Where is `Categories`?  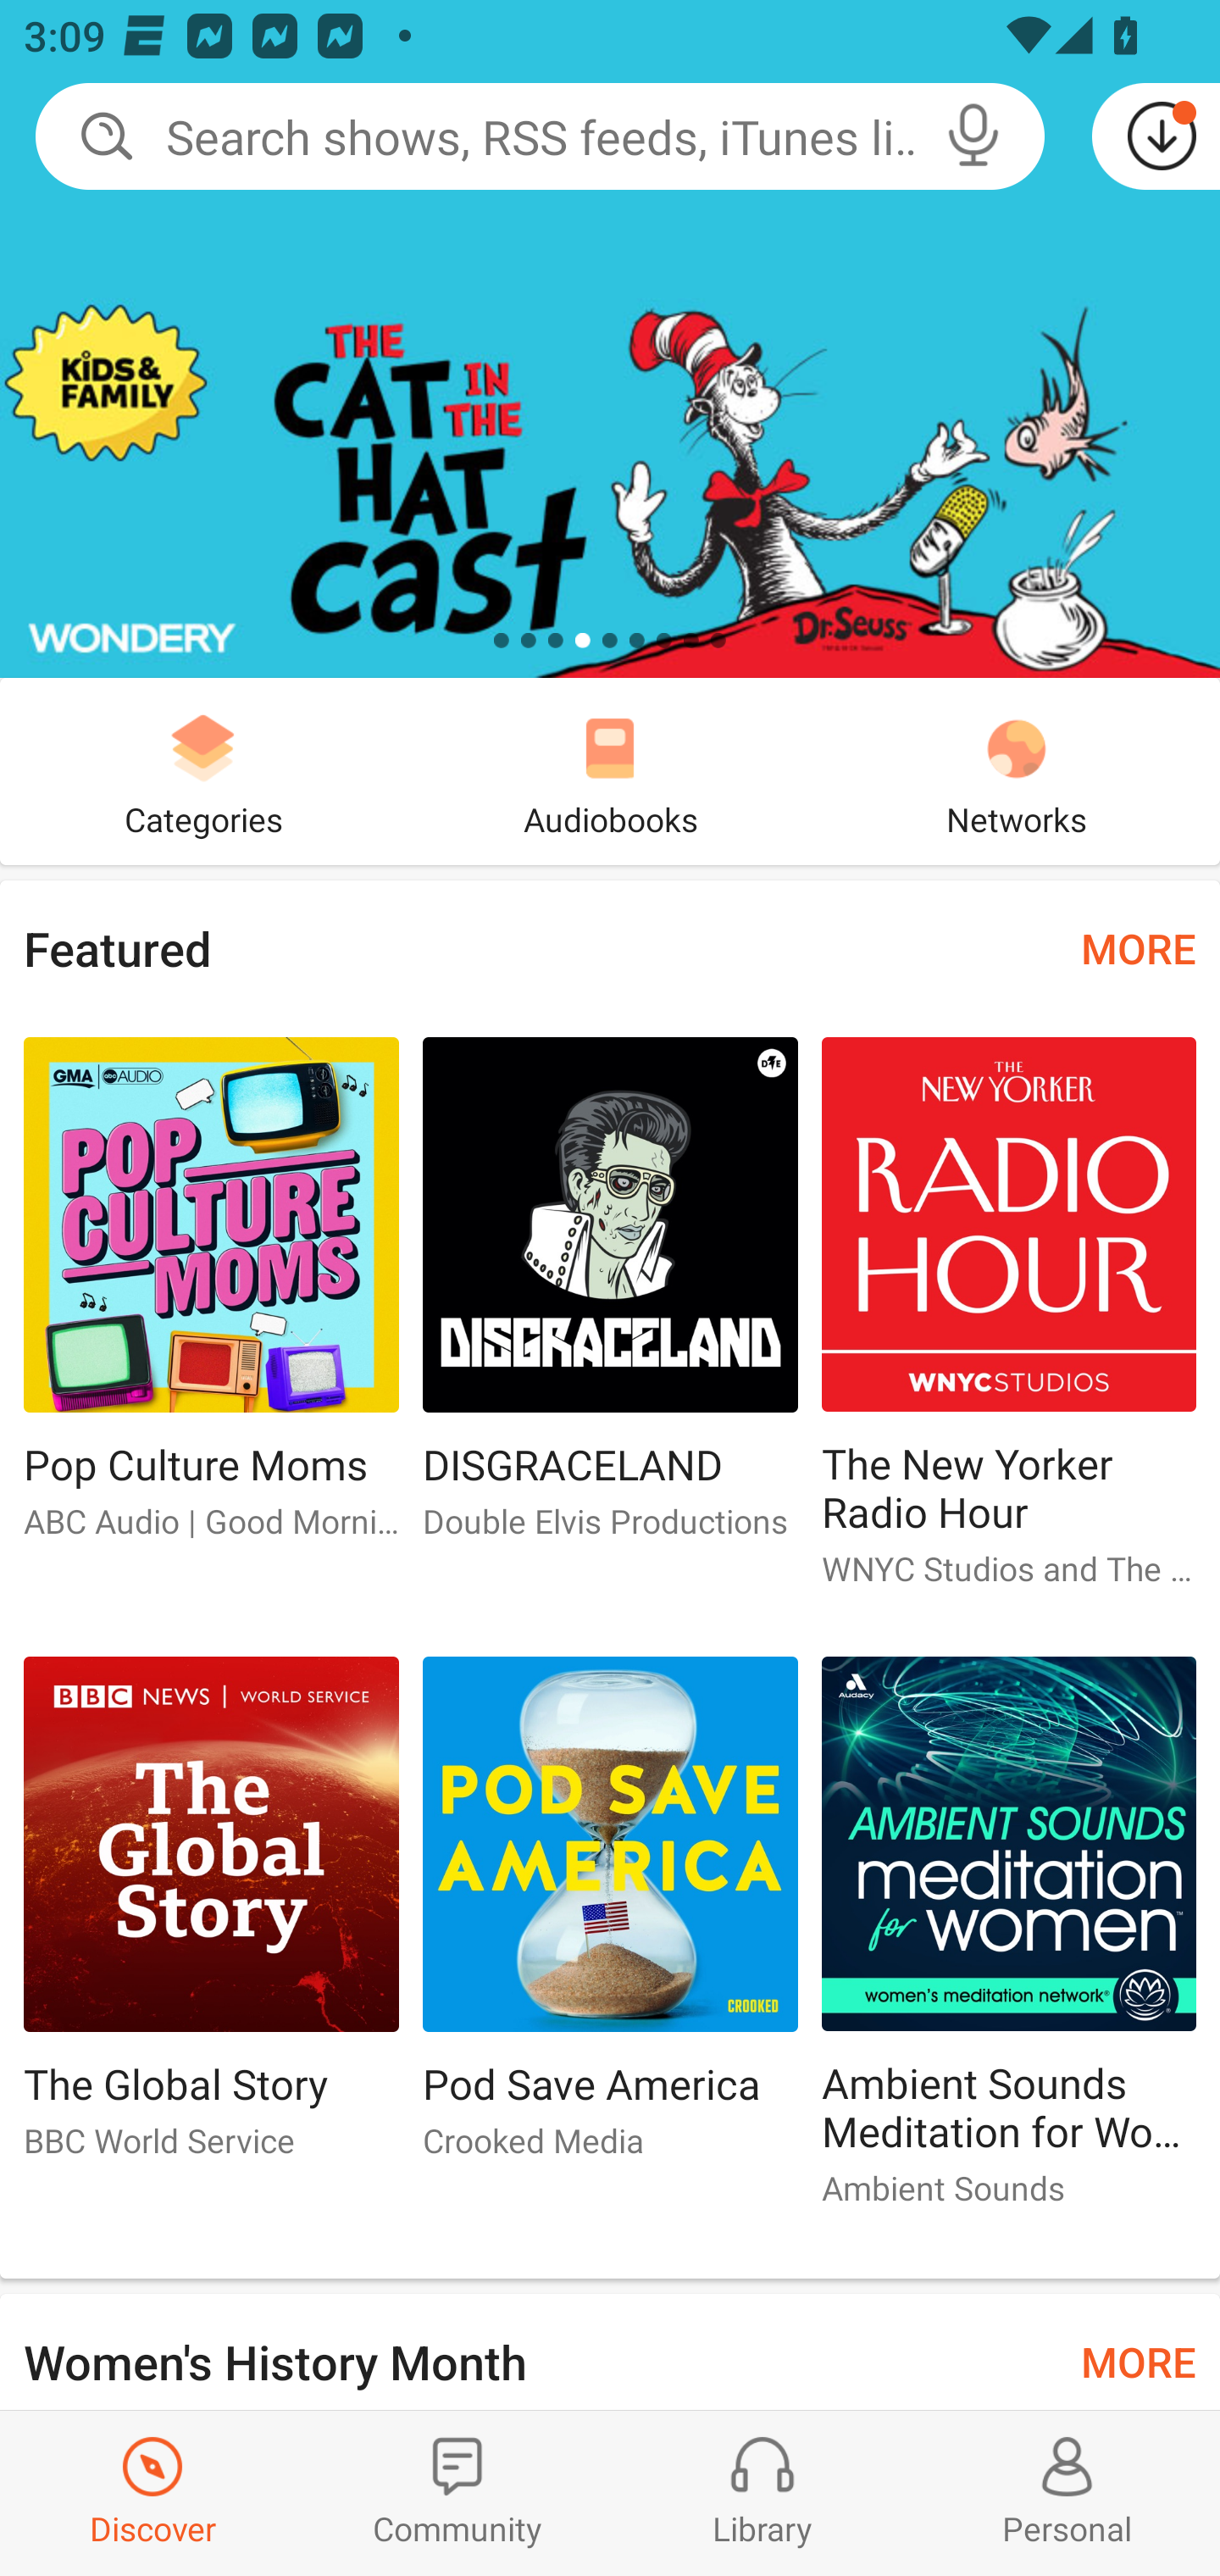
Categories is located at coordinates (203, 771).